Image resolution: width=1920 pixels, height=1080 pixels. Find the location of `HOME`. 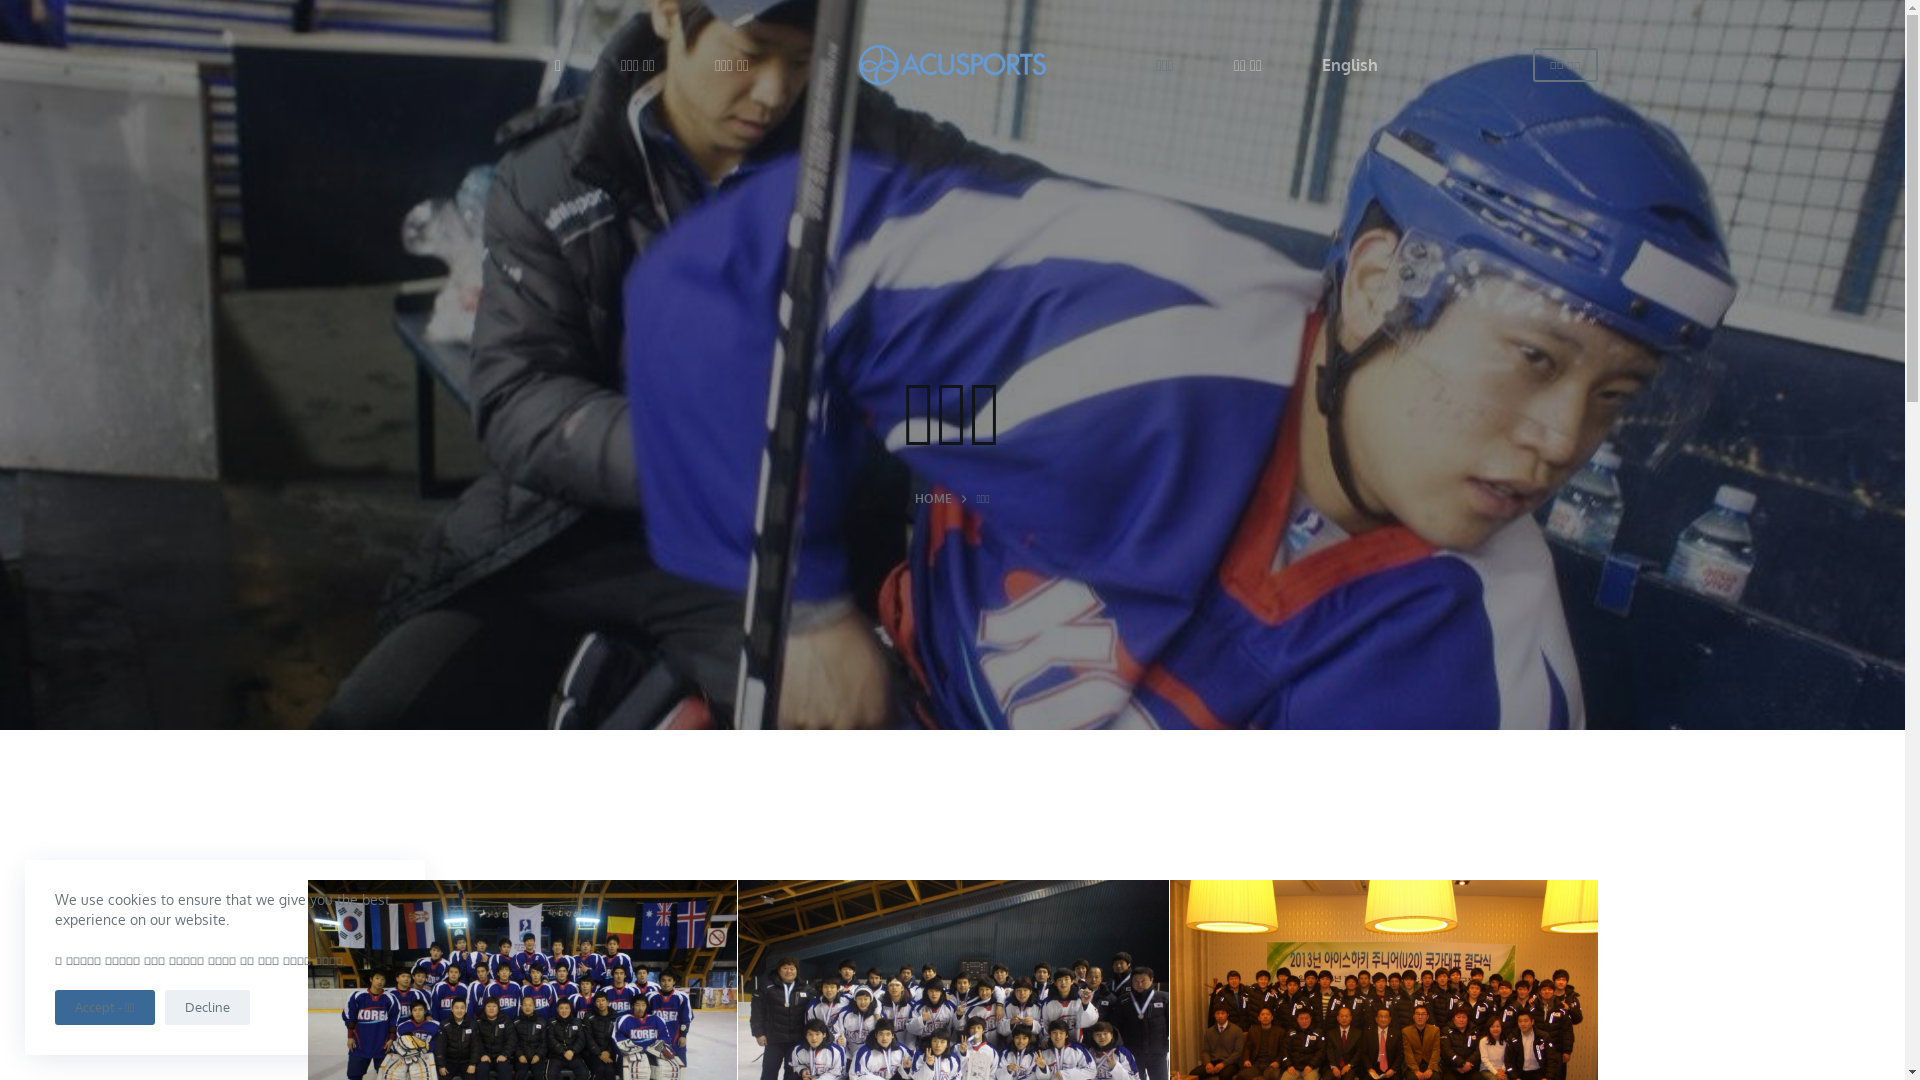

HOME is located at coordinates (934, 498).